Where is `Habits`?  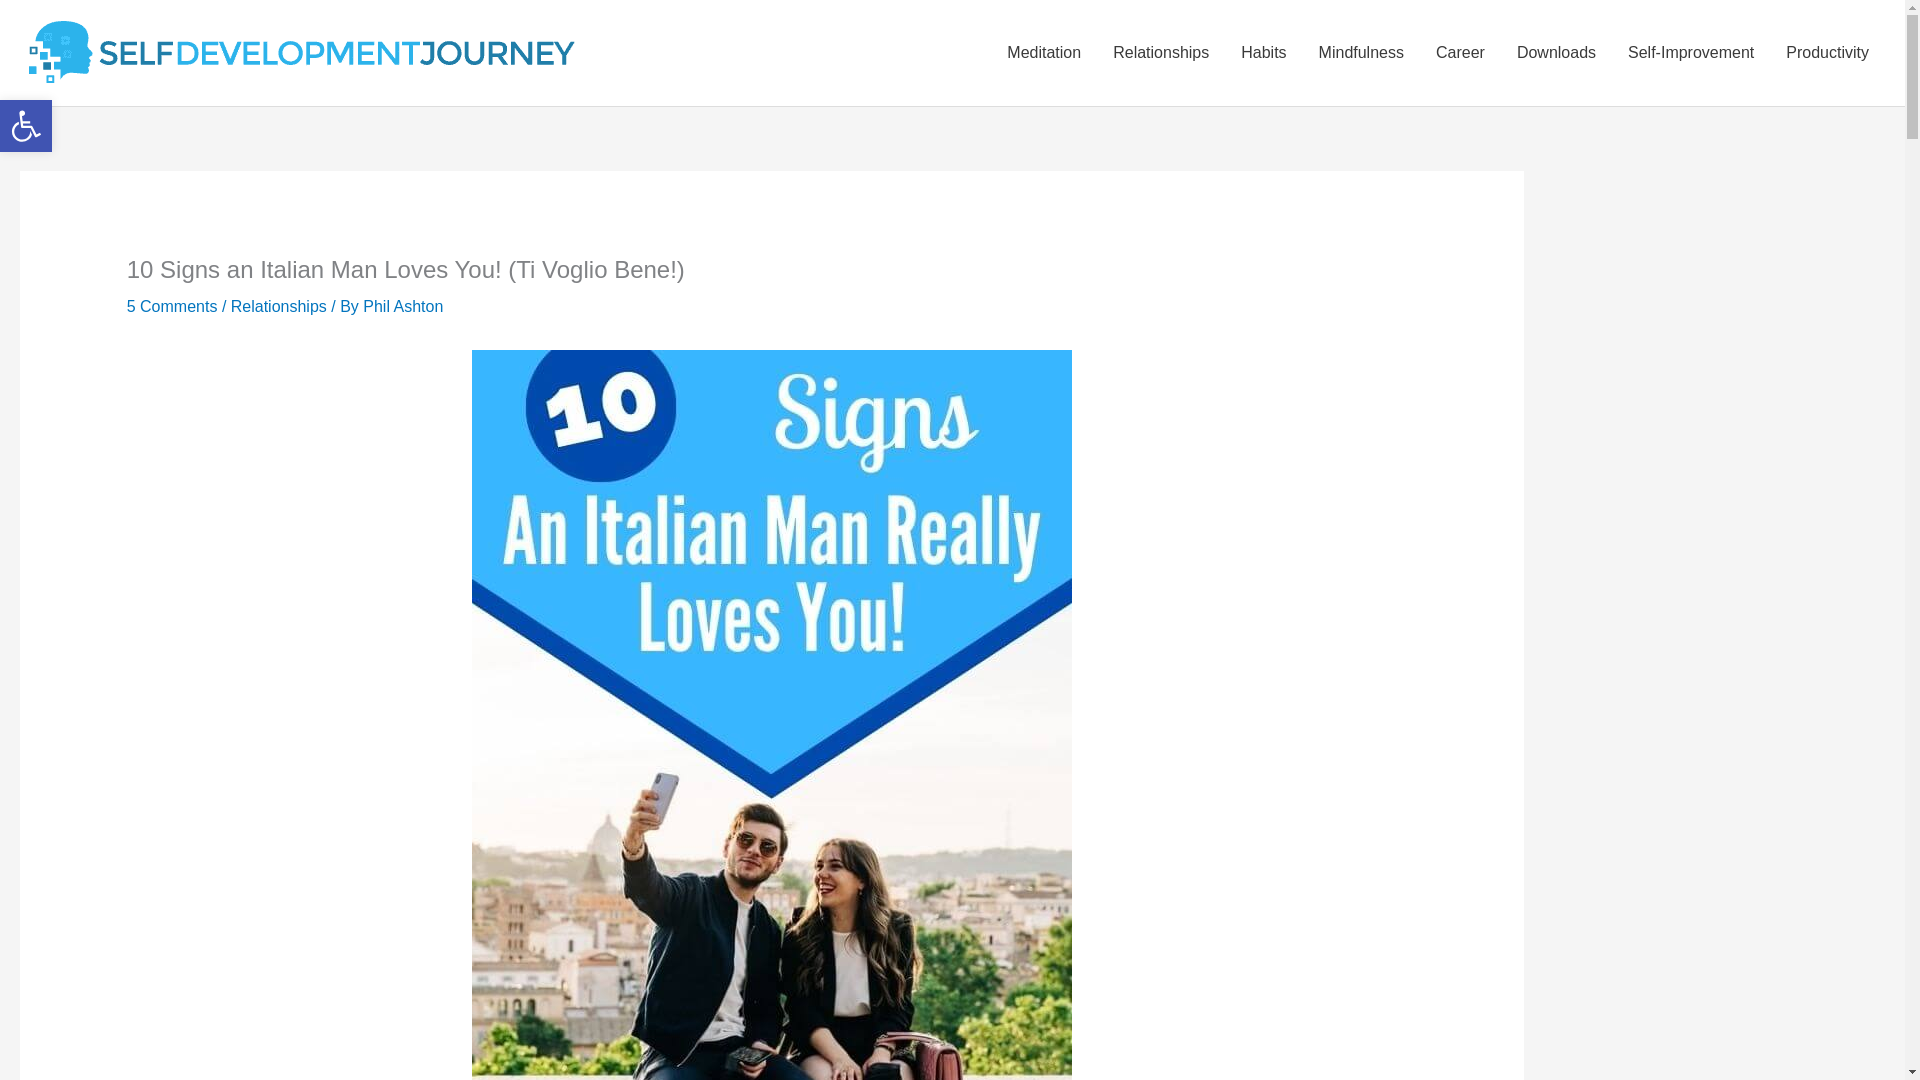
Habits is located at coordinates (1262, 52).